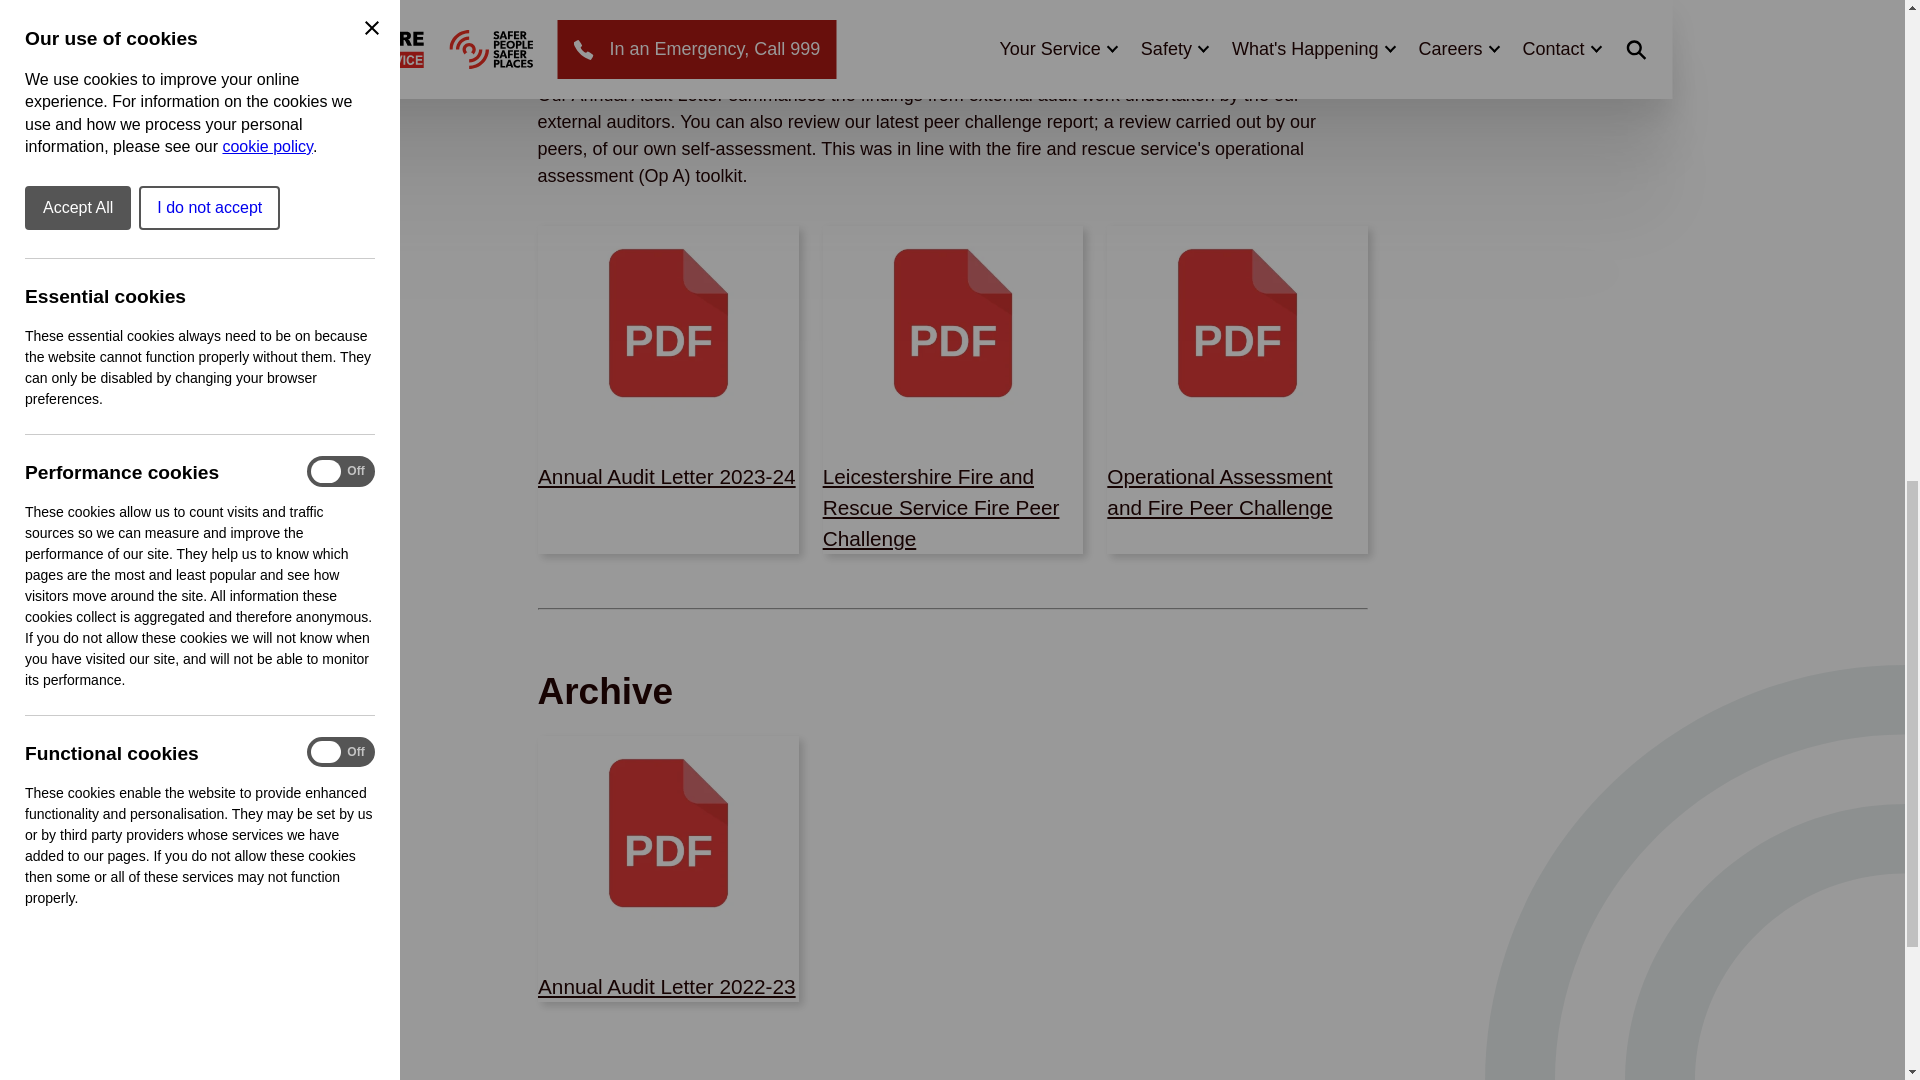  Describe the element at coordinates (668, 438) in the screenshot. I see `Annual Audit Letter 2023-24` at that location.